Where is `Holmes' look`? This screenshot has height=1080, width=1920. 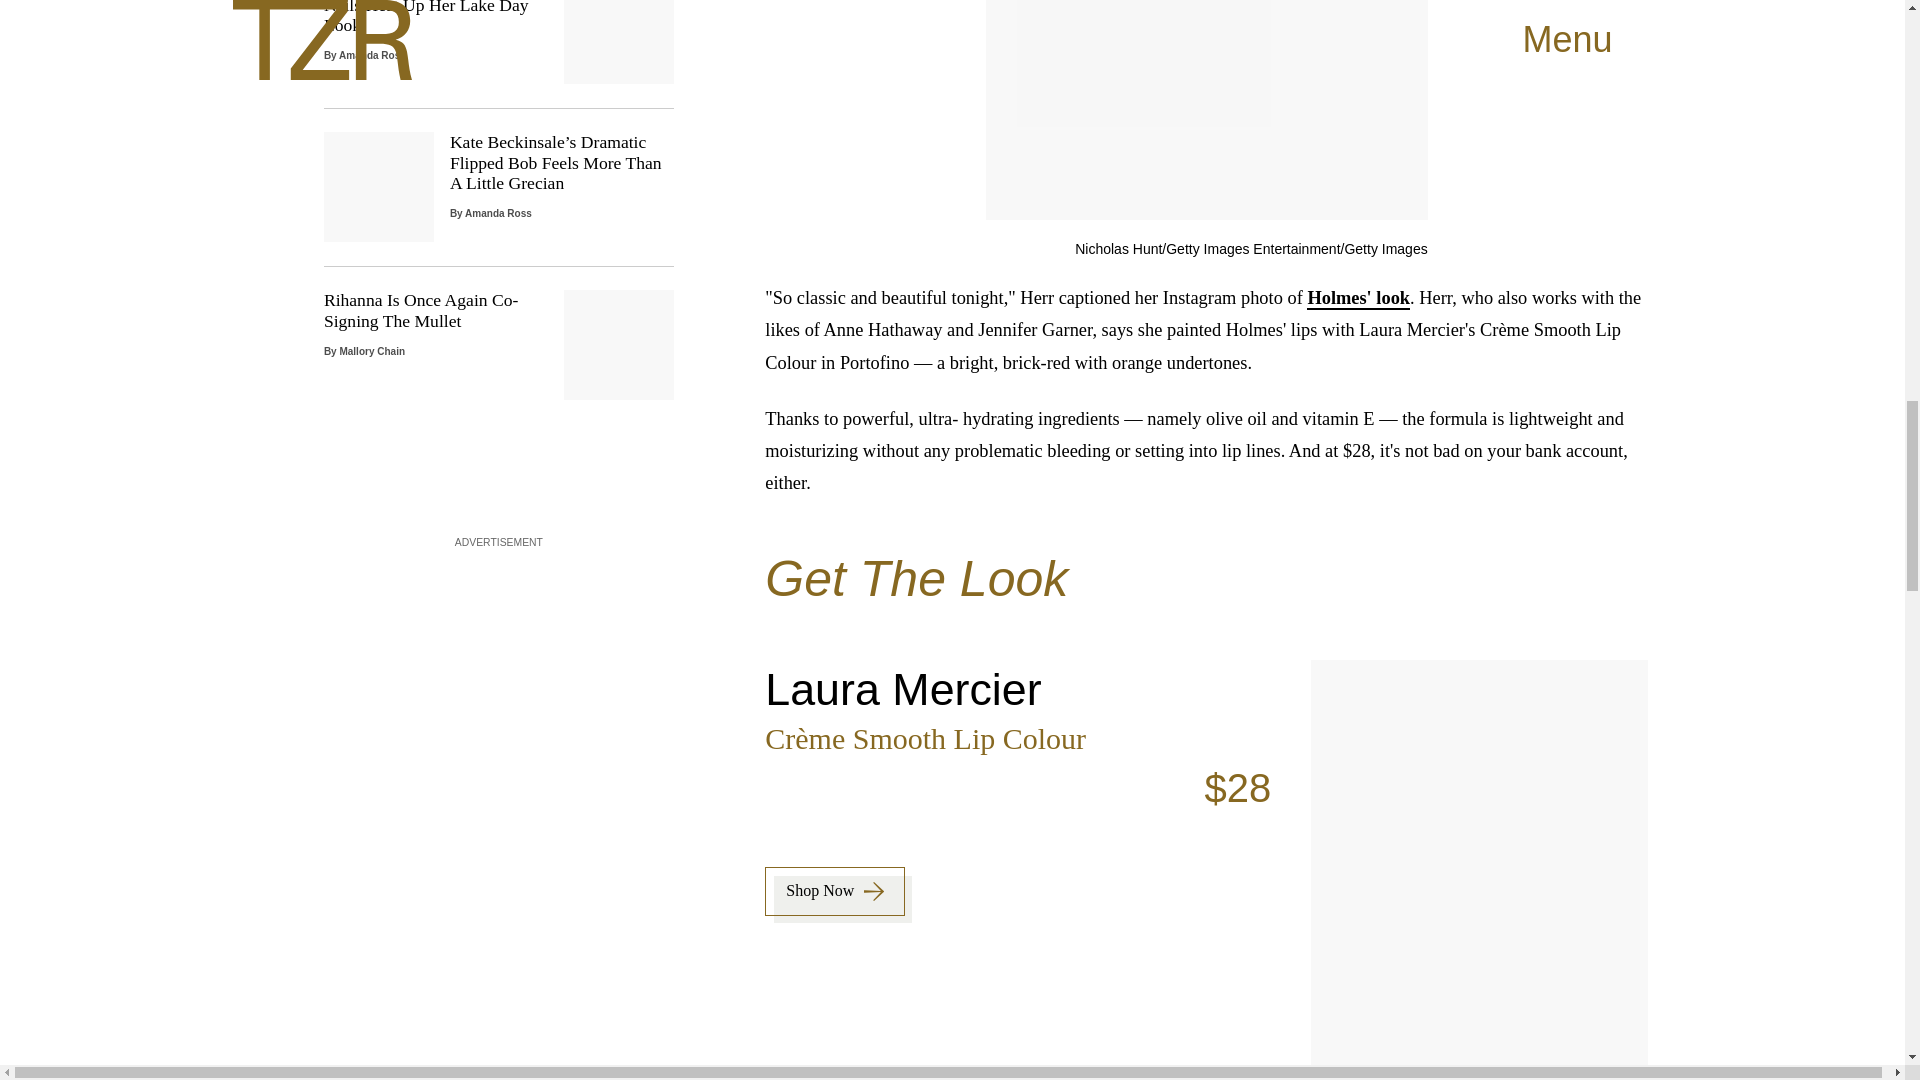 Holmes' look is located at coordinates (1358, 298).